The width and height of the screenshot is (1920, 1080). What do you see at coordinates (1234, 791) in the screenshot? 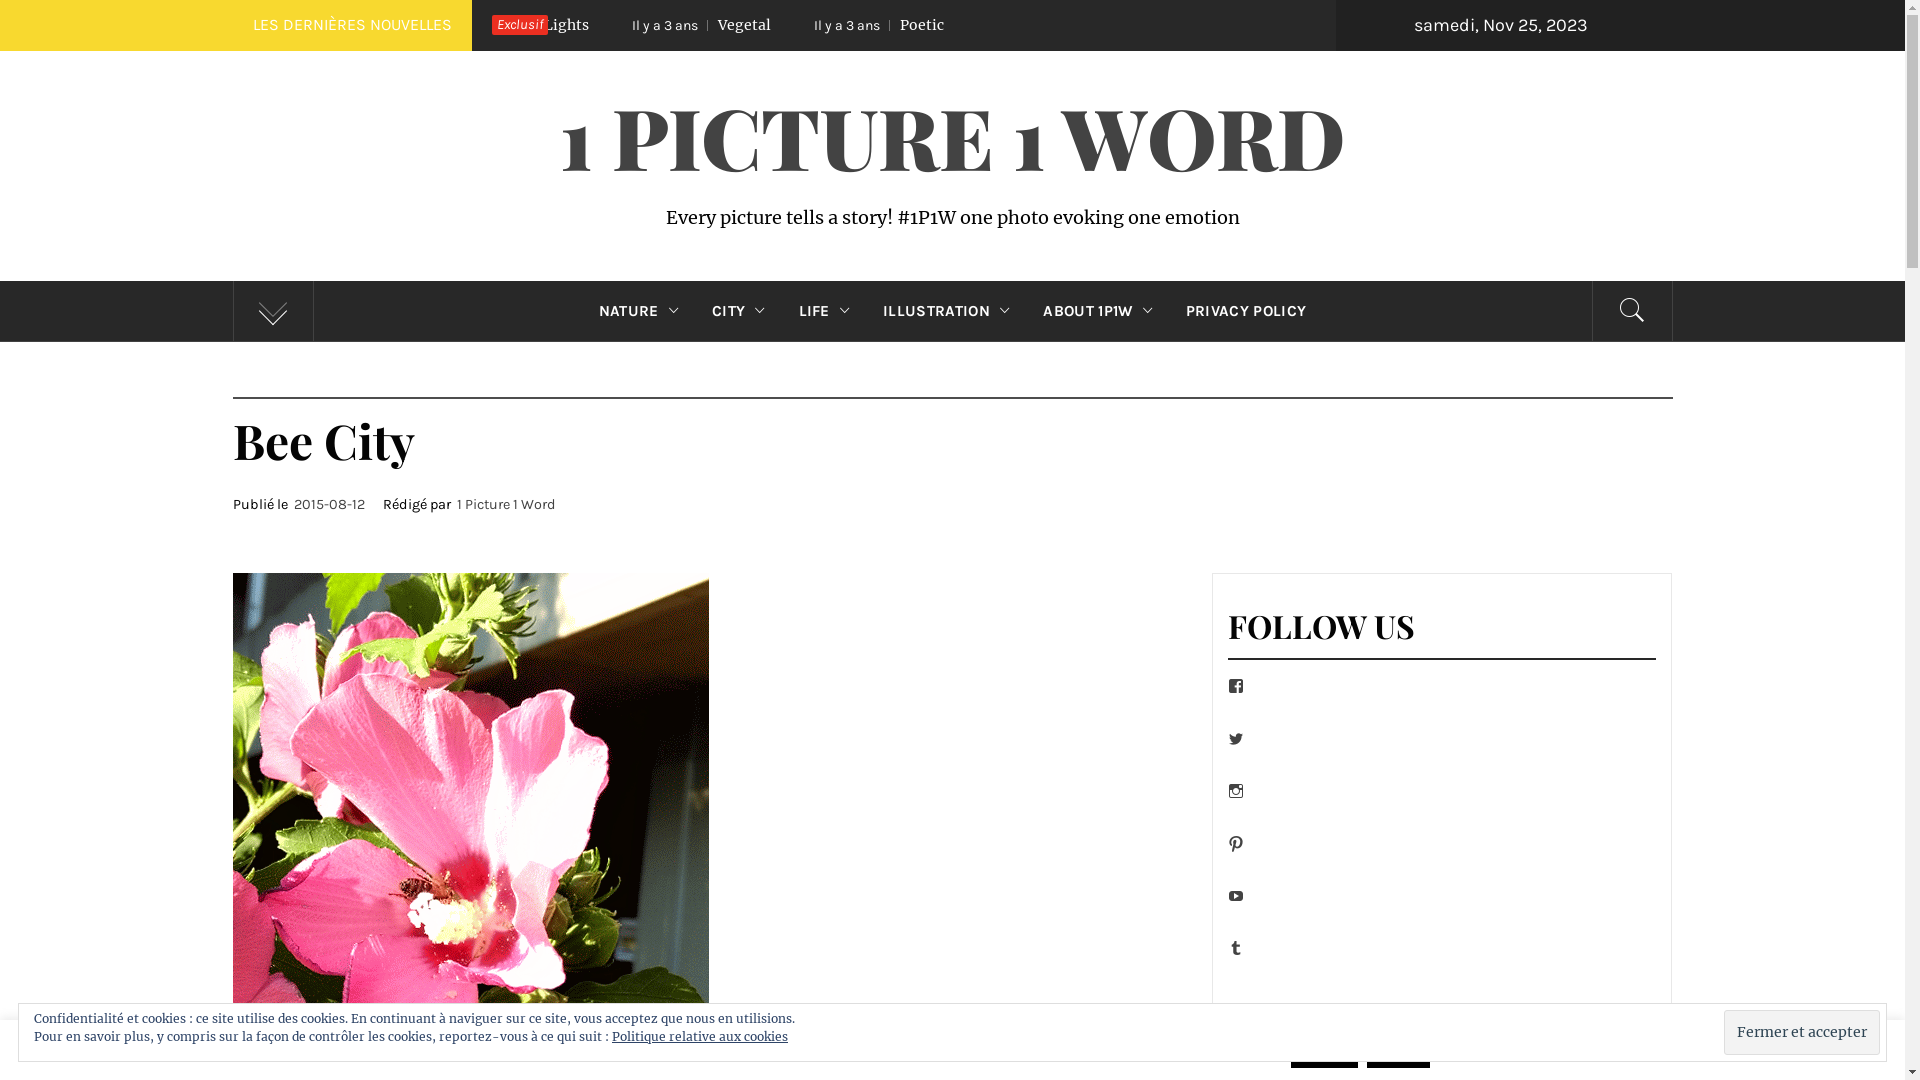
I see `Instagram` at bounding box center [1234, 791].